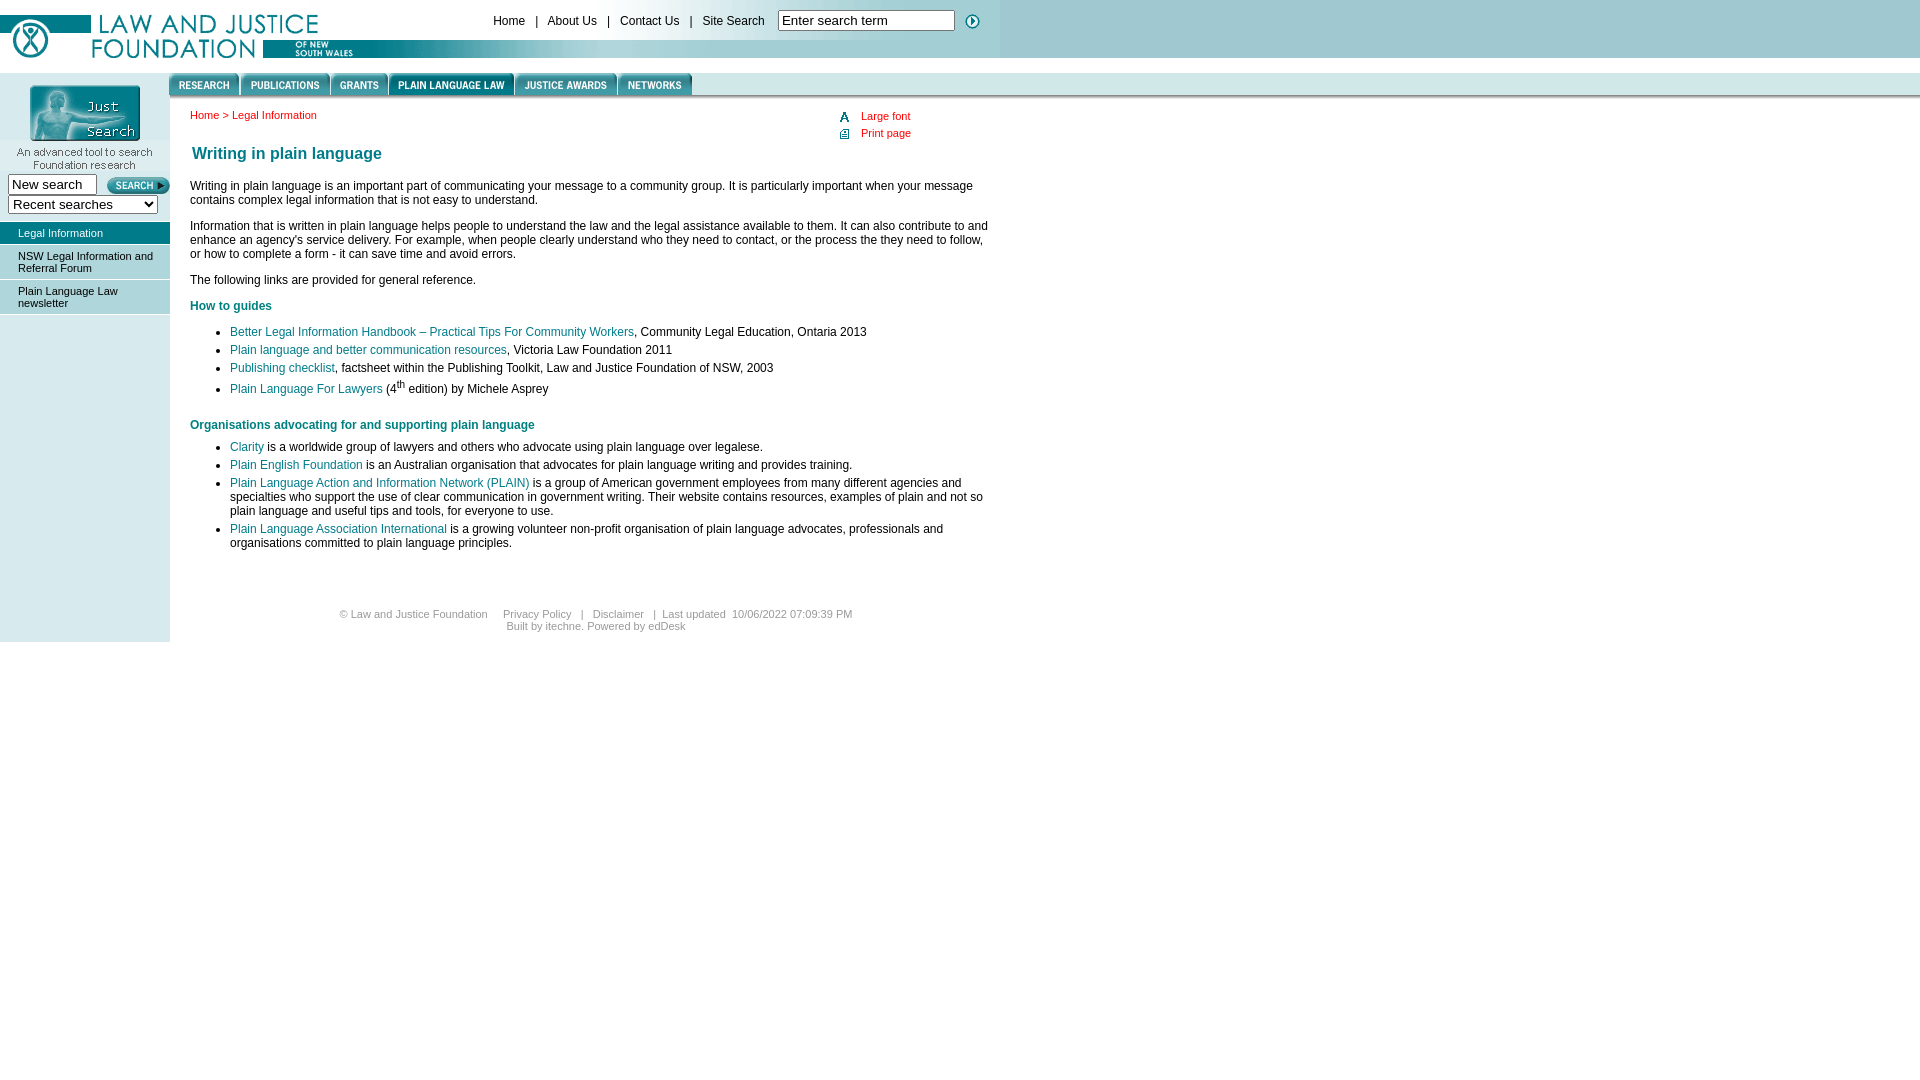 The height and width of the screenshot is (1080, 1920). What do you see at coordinates (306, 389) in the screenshot?
I see `Plain Language For Lawyers` at bounding box center [306, 389].